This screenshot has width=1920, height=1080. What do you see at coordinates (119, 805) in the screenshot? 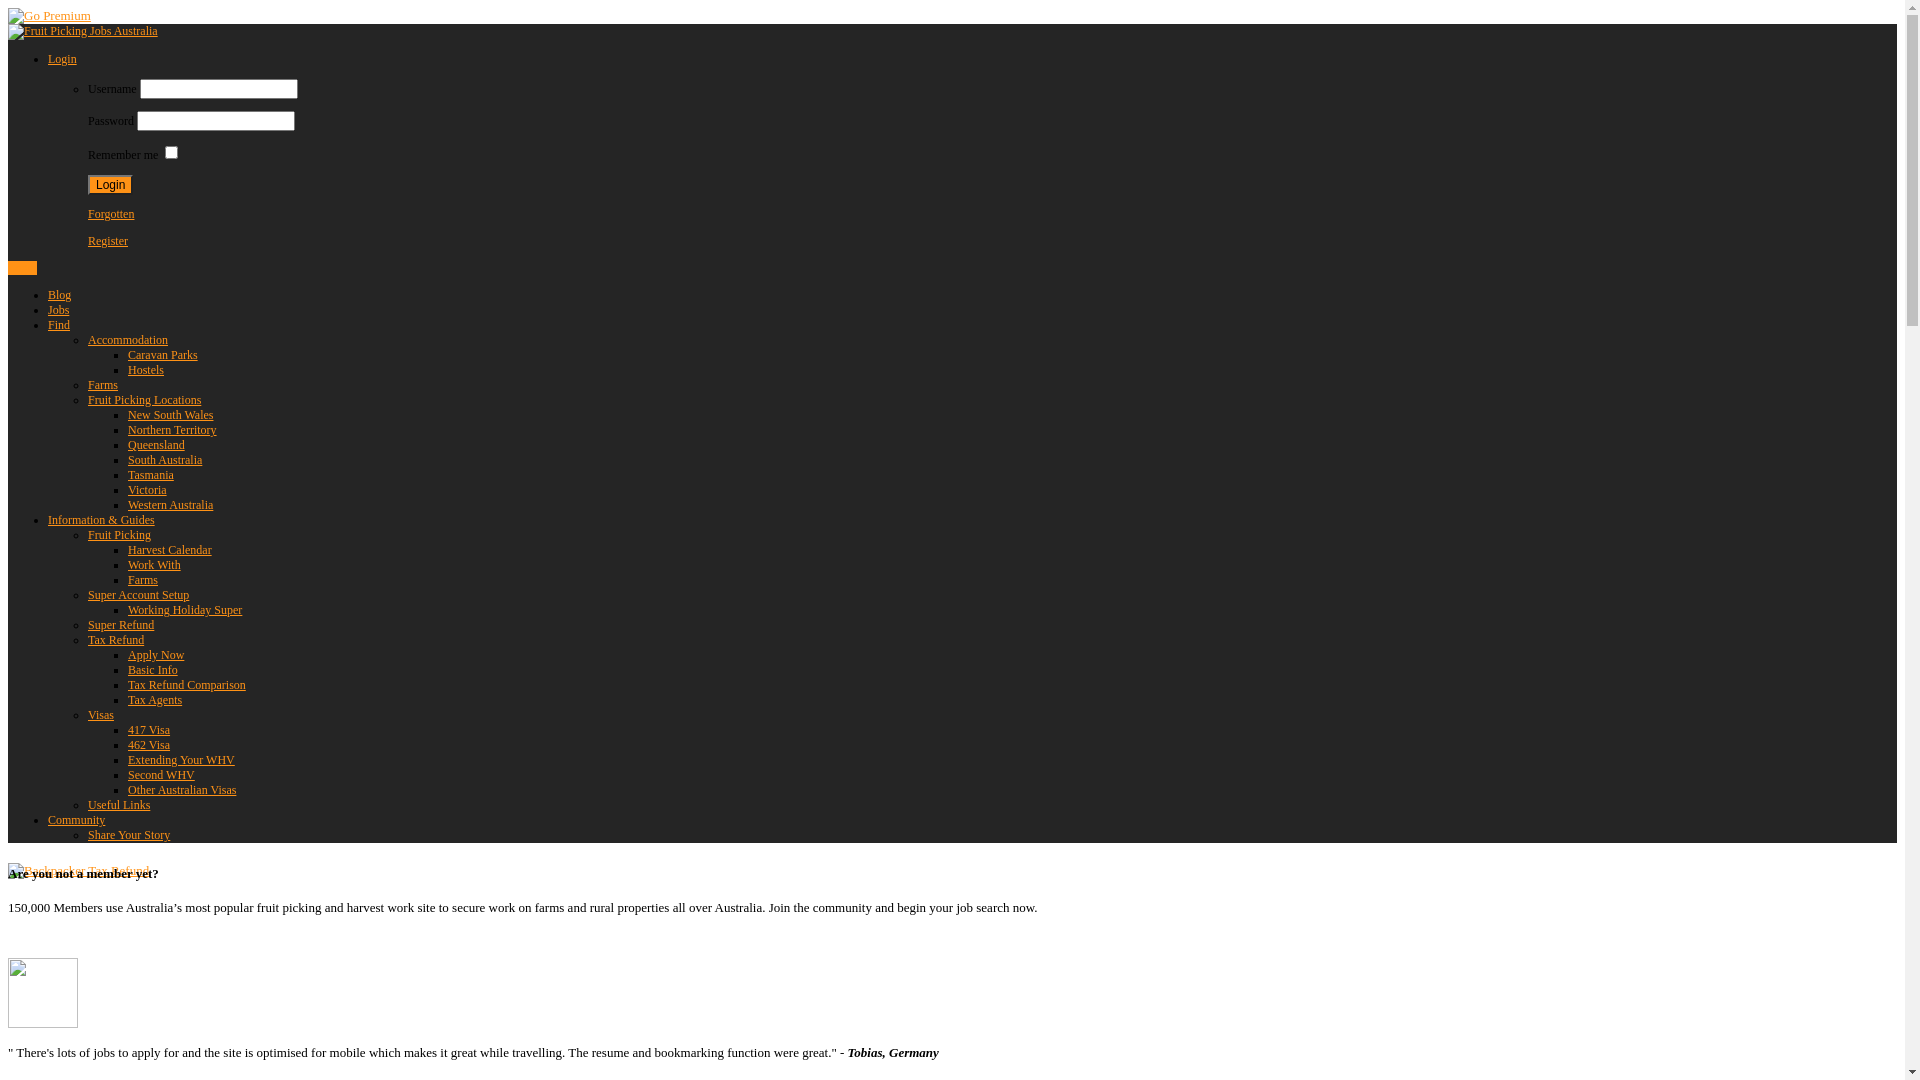
I see `Useful Links` at bounding box center [119, 805].